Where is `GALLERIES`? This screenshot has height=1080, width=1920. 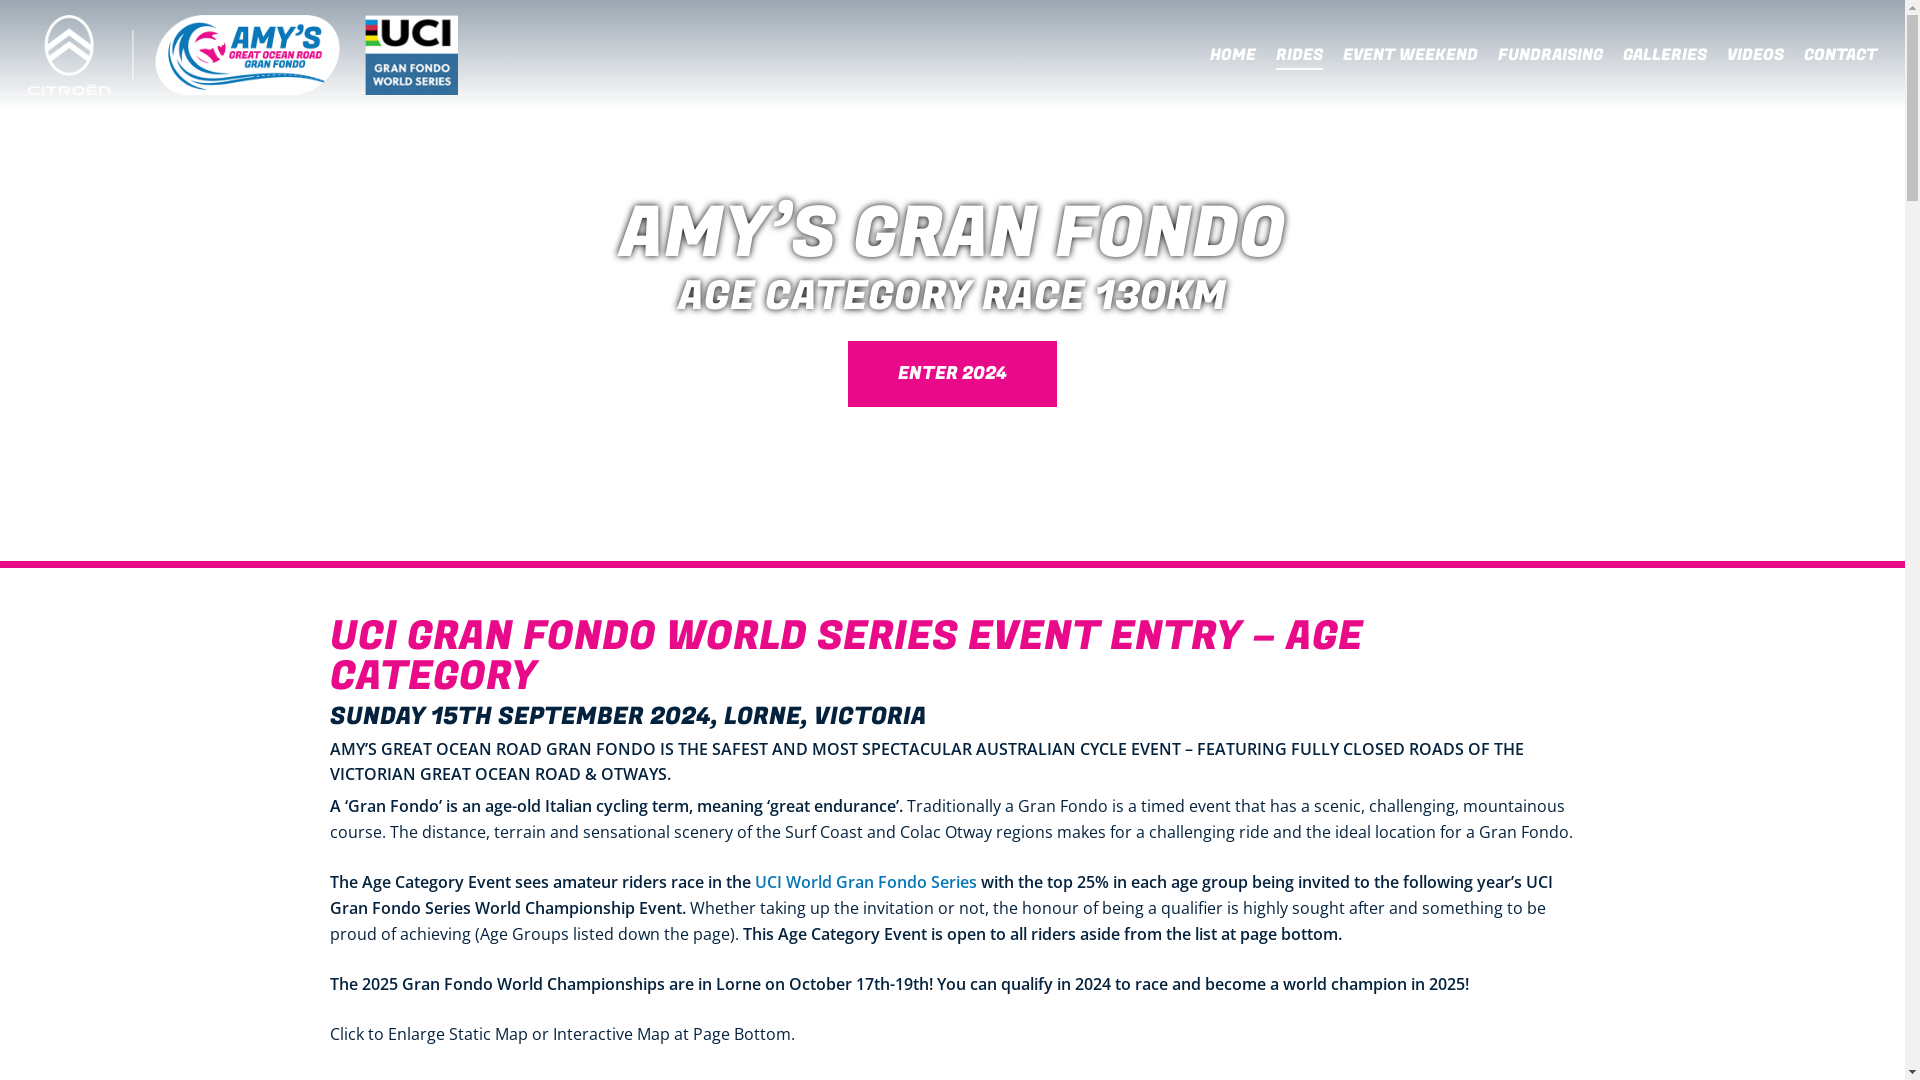 GALLERIES is located at coordinates (1665, 55).